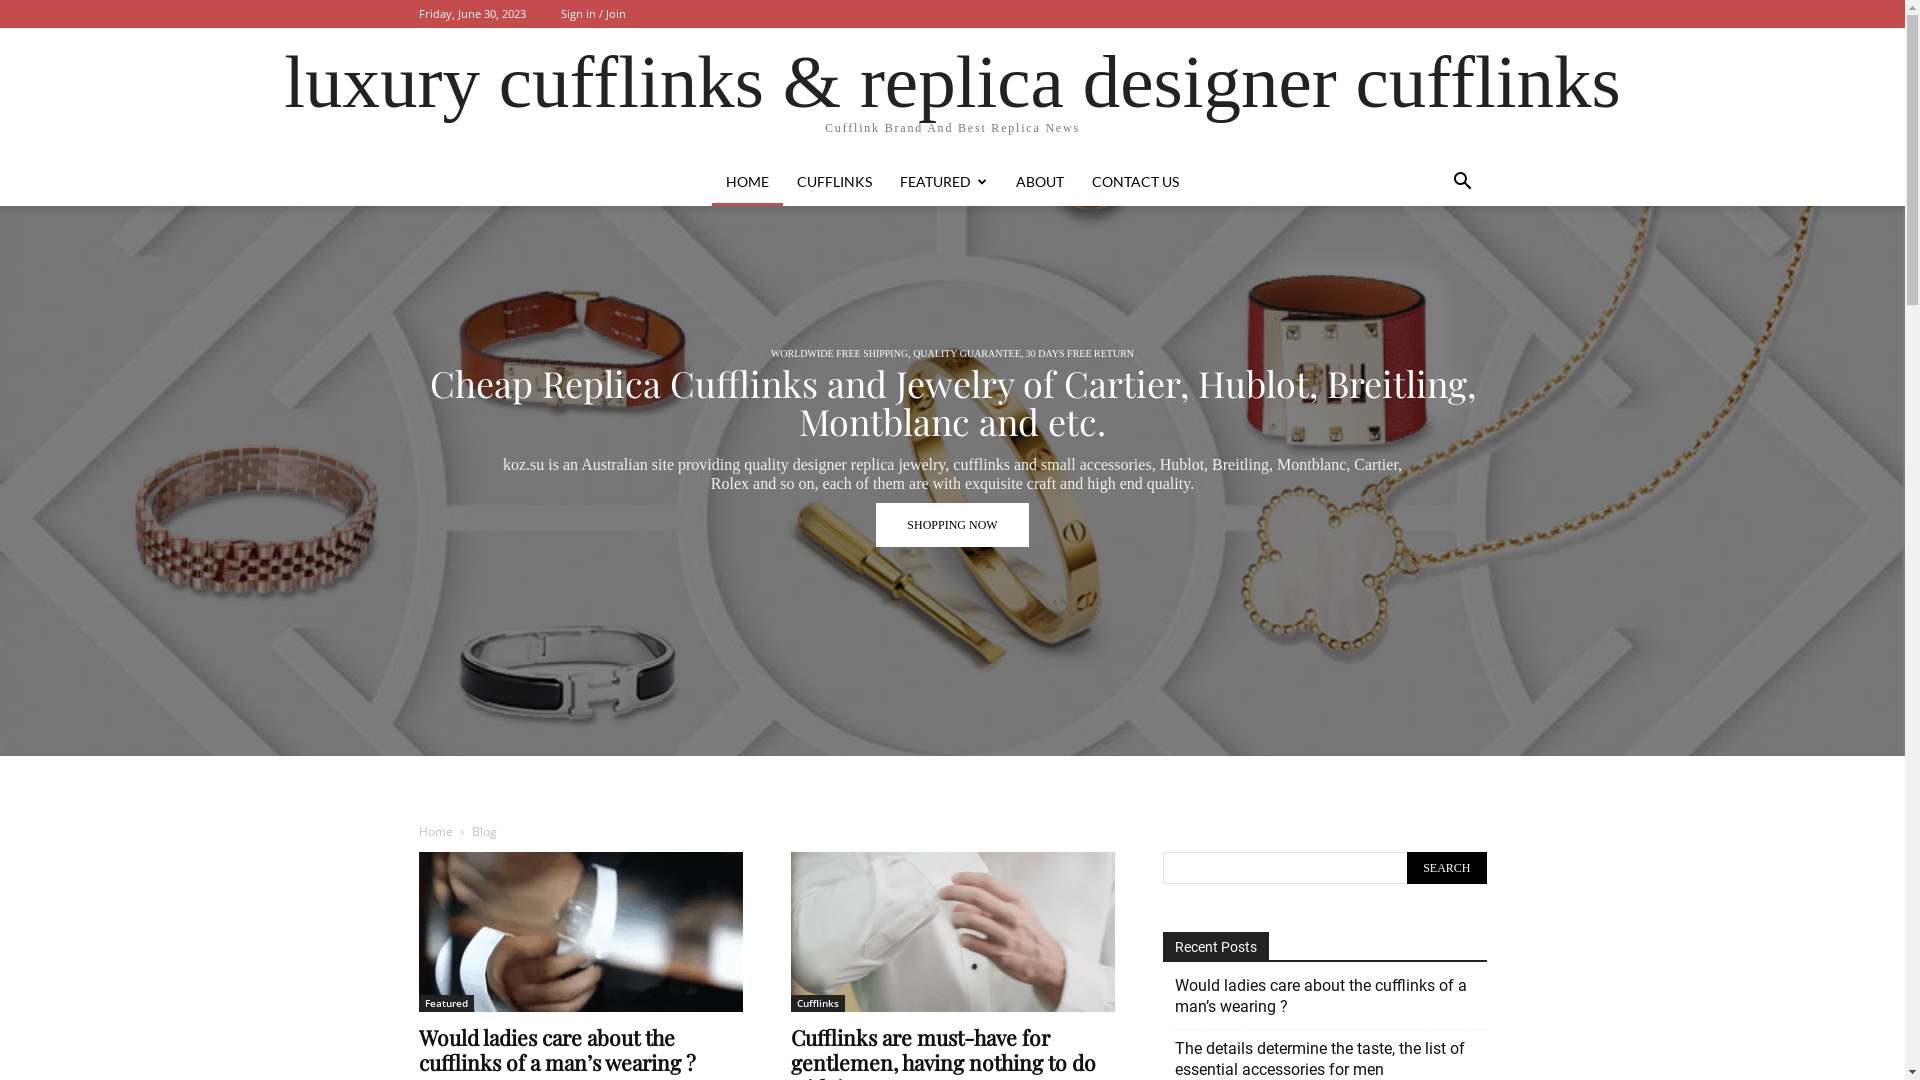 The image size is (1920, 1080). I want to click on Search, so click(1426, 262).